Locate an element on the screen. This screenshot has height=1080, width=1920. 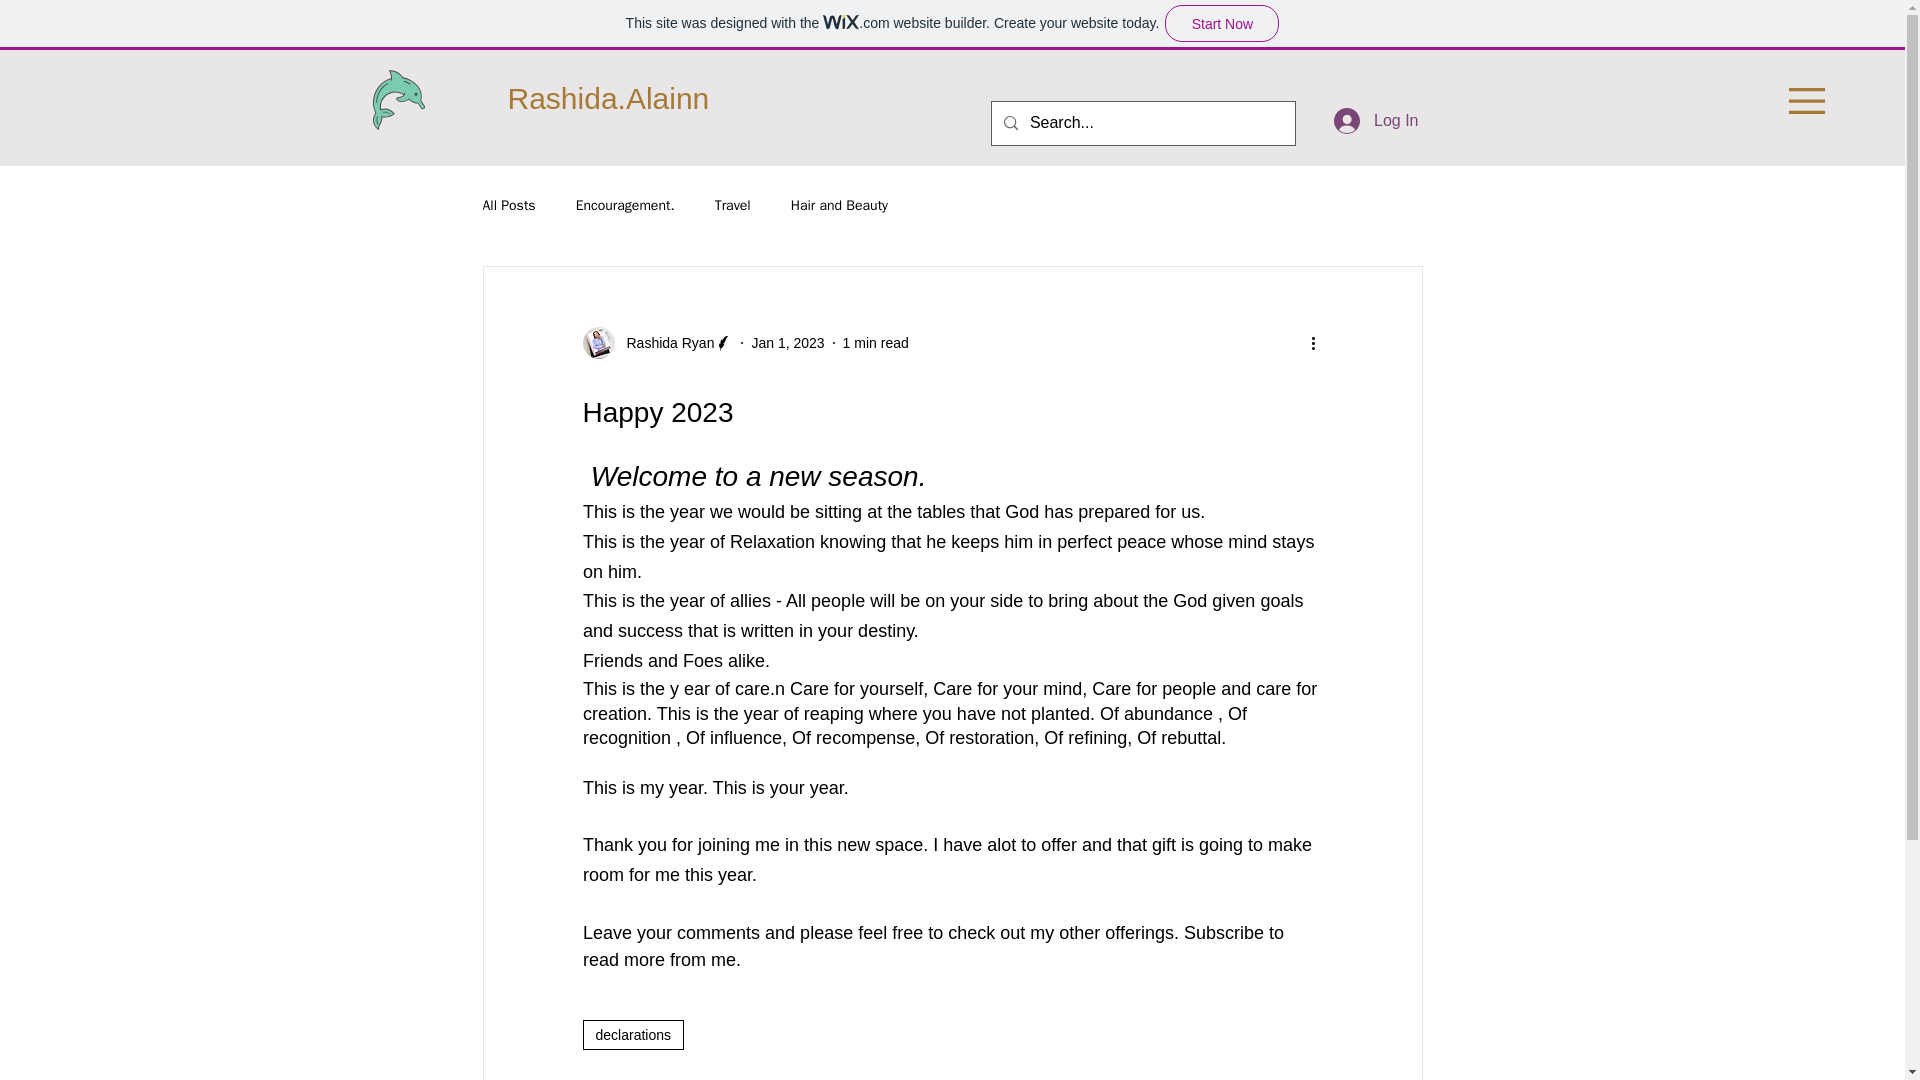
declarations is located at coordinates (632, 1034).